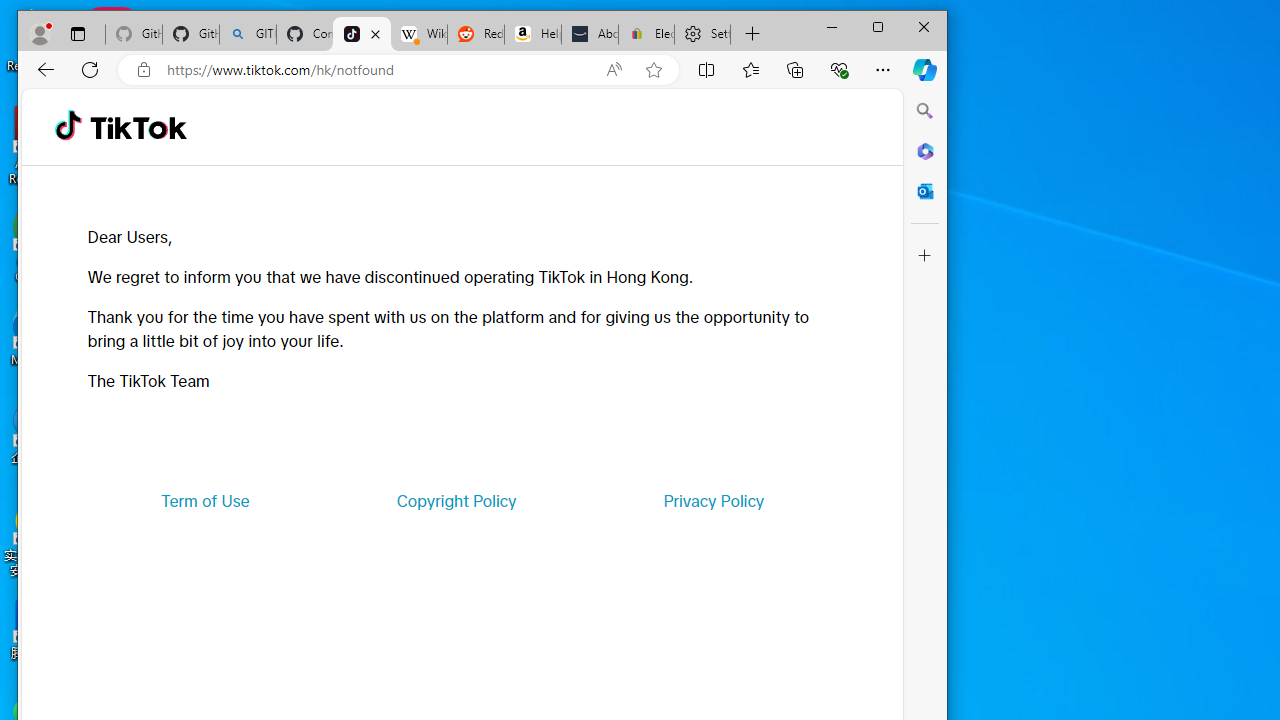 Image resolution: width=1280 pixels, height=720 pixels. Describe the element at coordinates (714, 500) in the screenshot. I see `Privacy Policy` at that location.